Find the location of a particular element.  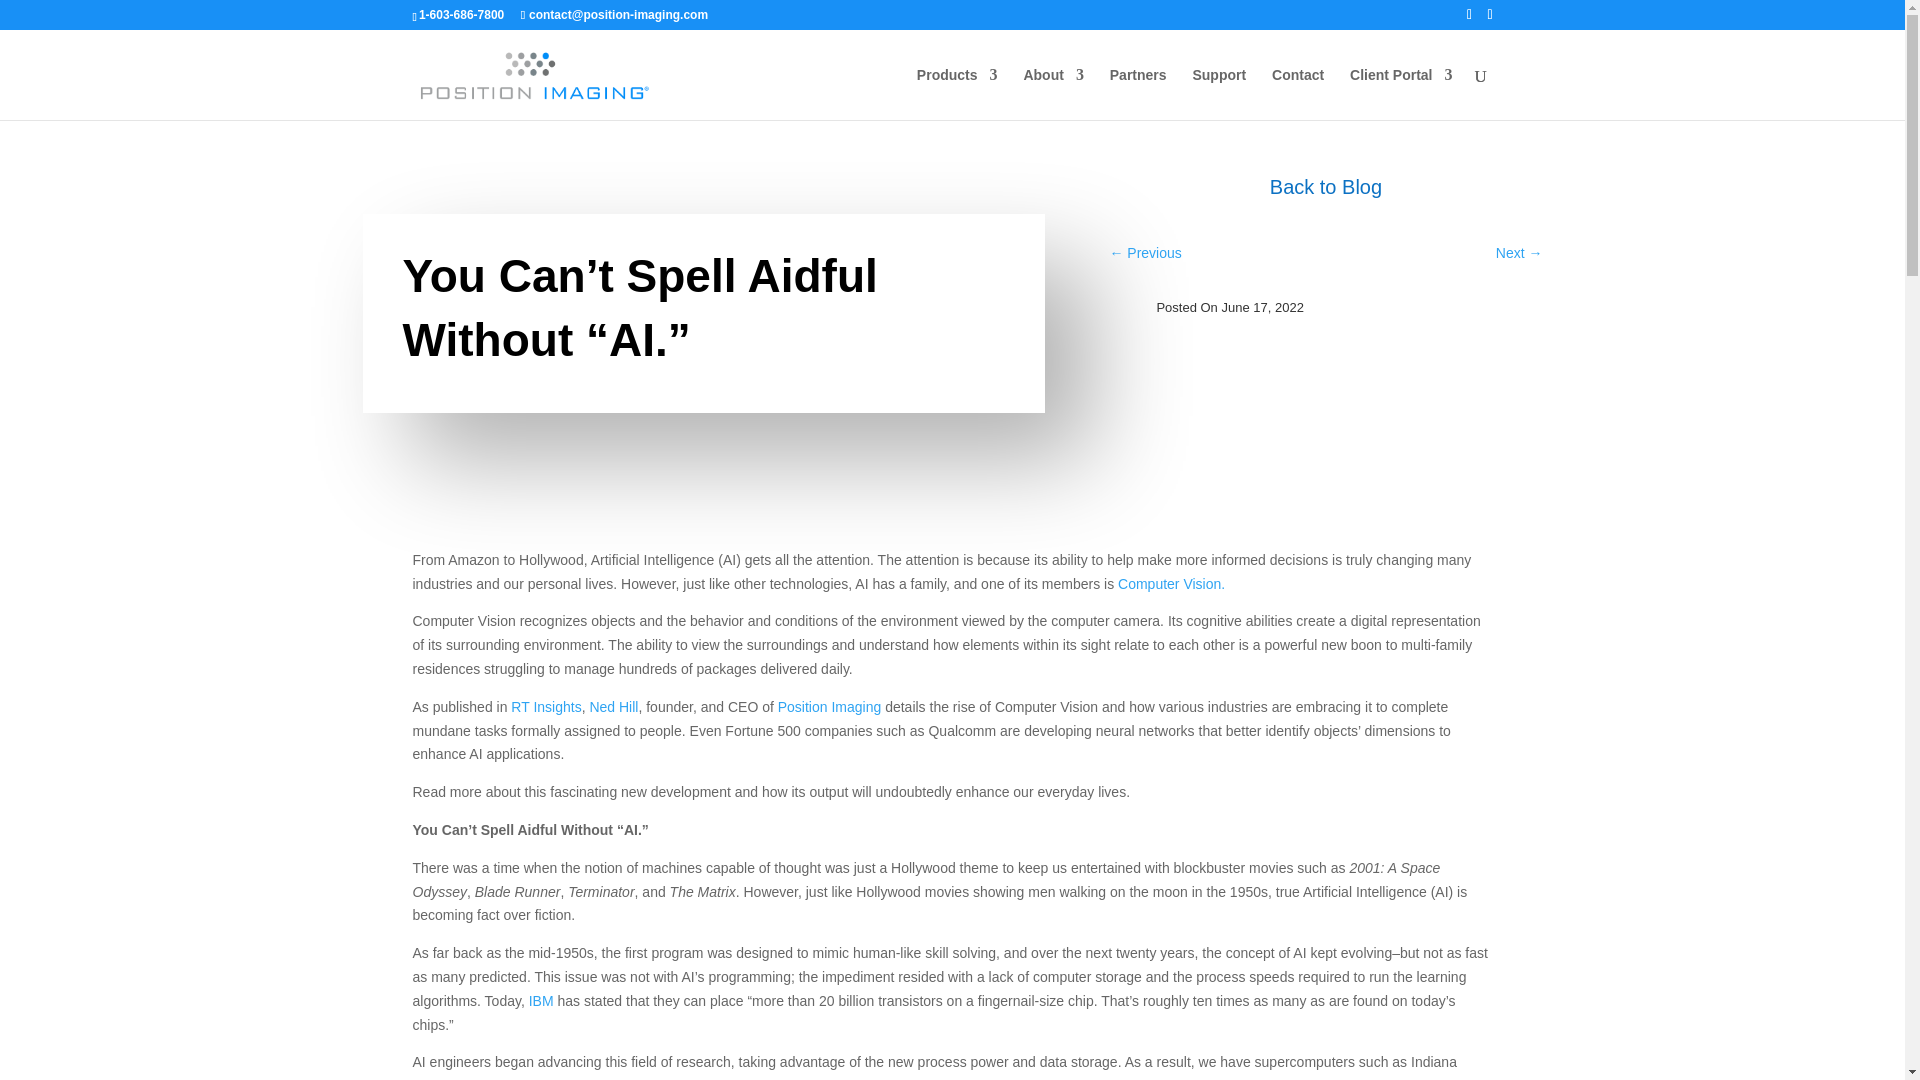

Products is located at coordinates (958, 94).